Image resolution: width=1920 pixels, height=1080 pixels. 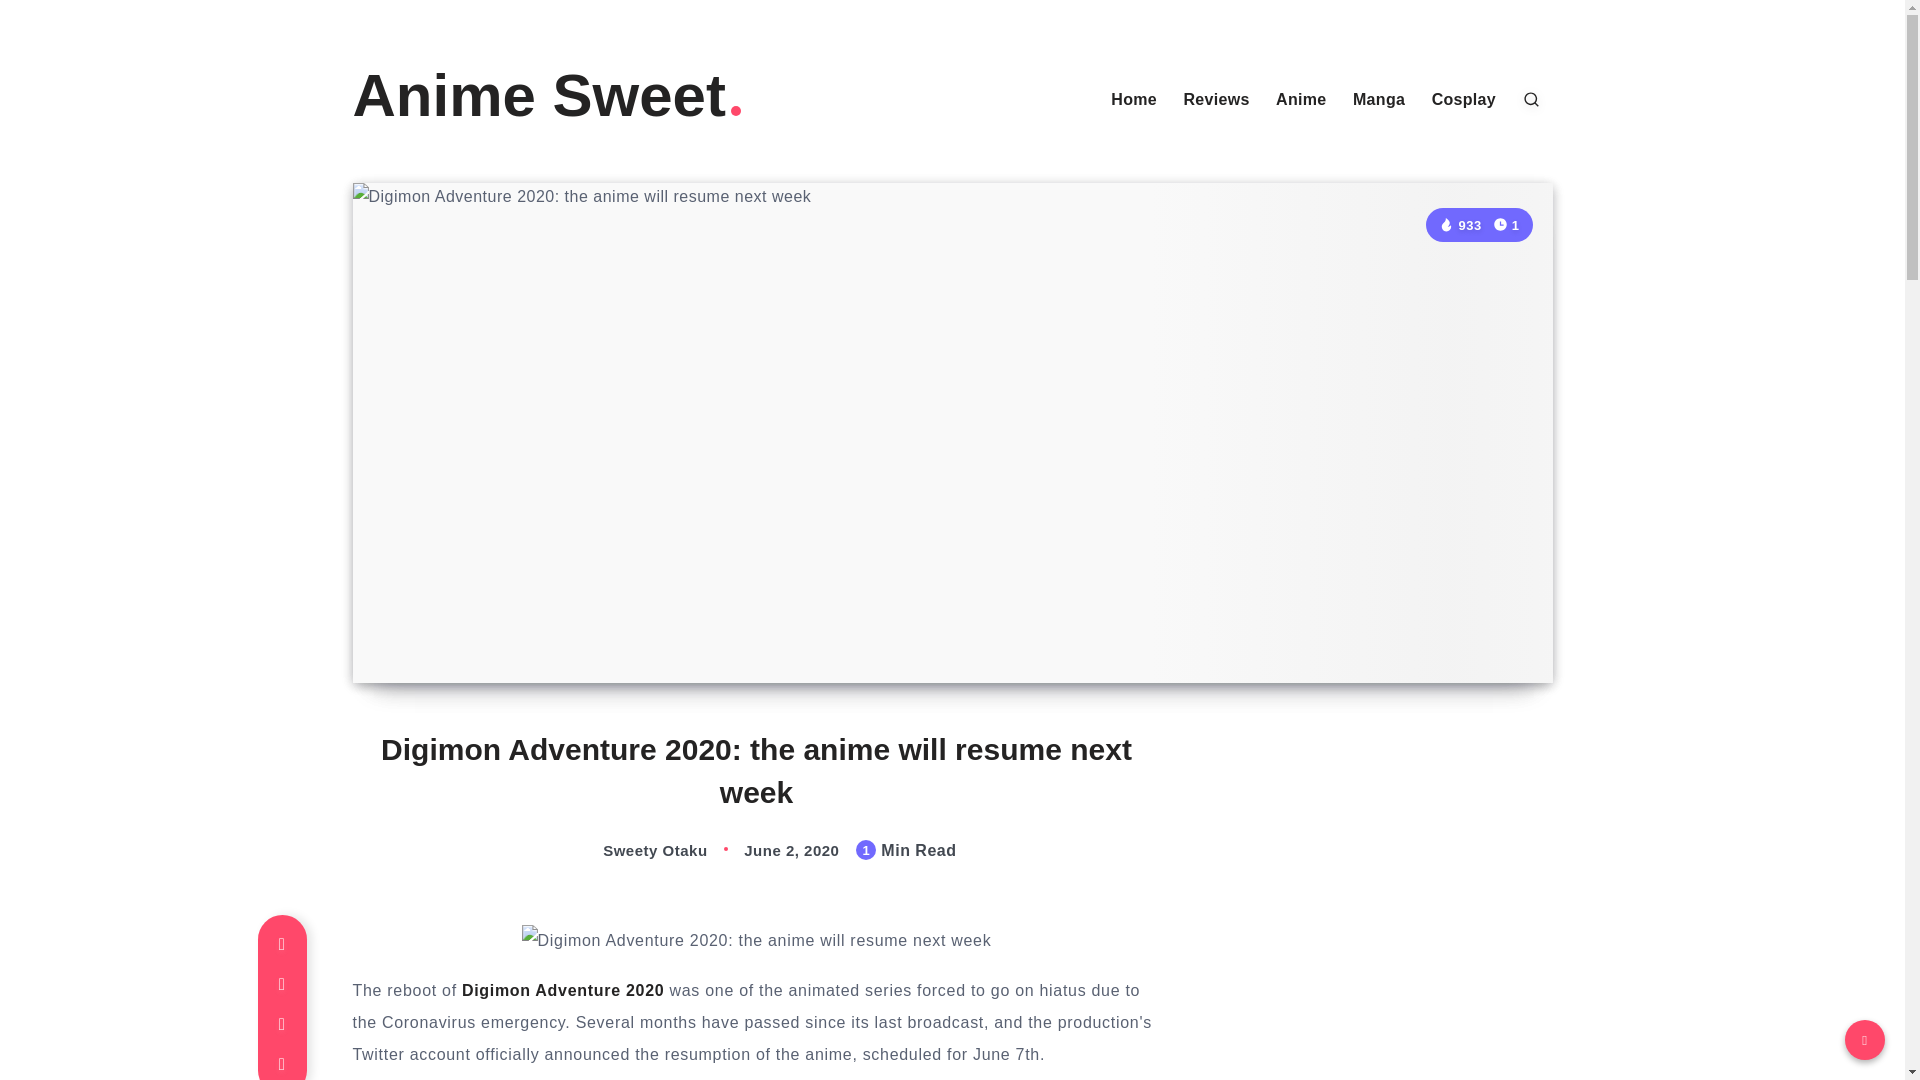 What do you see at coordinates (1506, 224) in the screenshot?
I see `1 Min Read` at bounding box center [1506, 224].